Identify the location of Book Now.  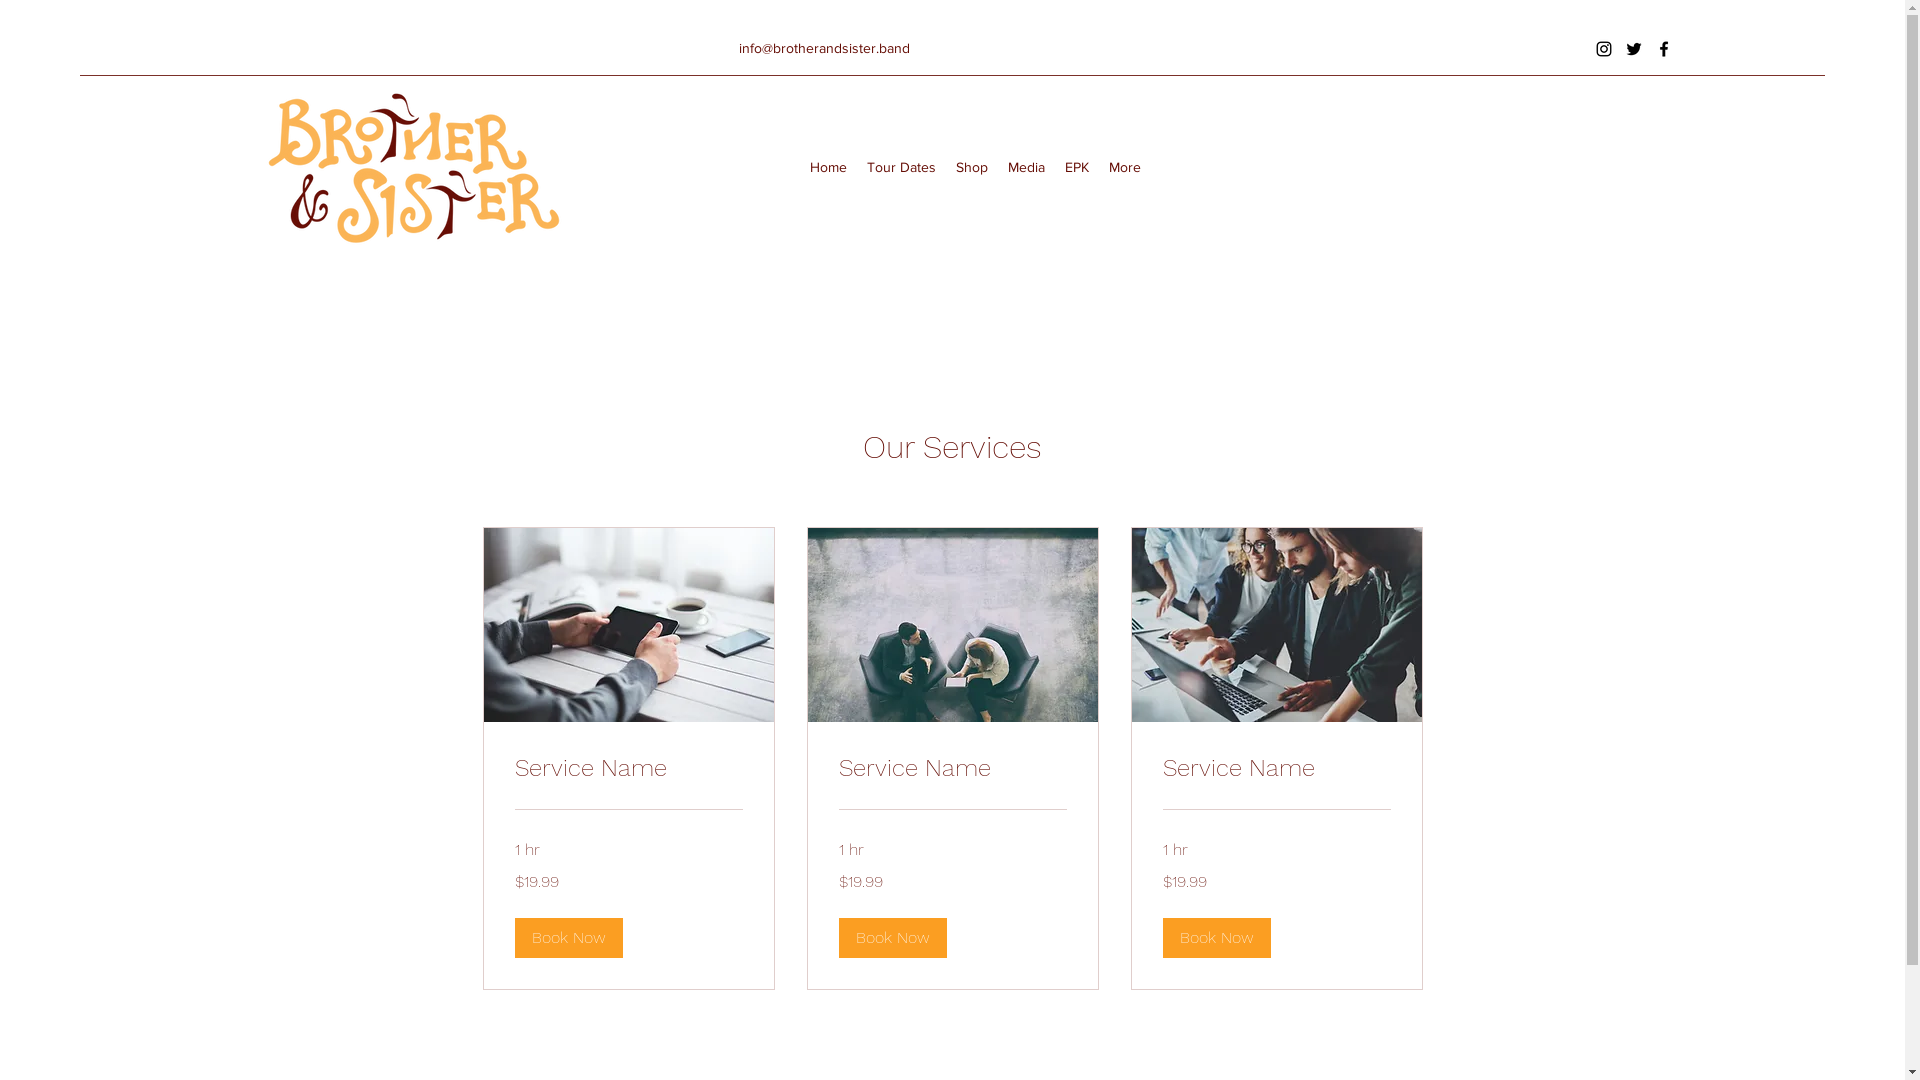
(1216, 938).